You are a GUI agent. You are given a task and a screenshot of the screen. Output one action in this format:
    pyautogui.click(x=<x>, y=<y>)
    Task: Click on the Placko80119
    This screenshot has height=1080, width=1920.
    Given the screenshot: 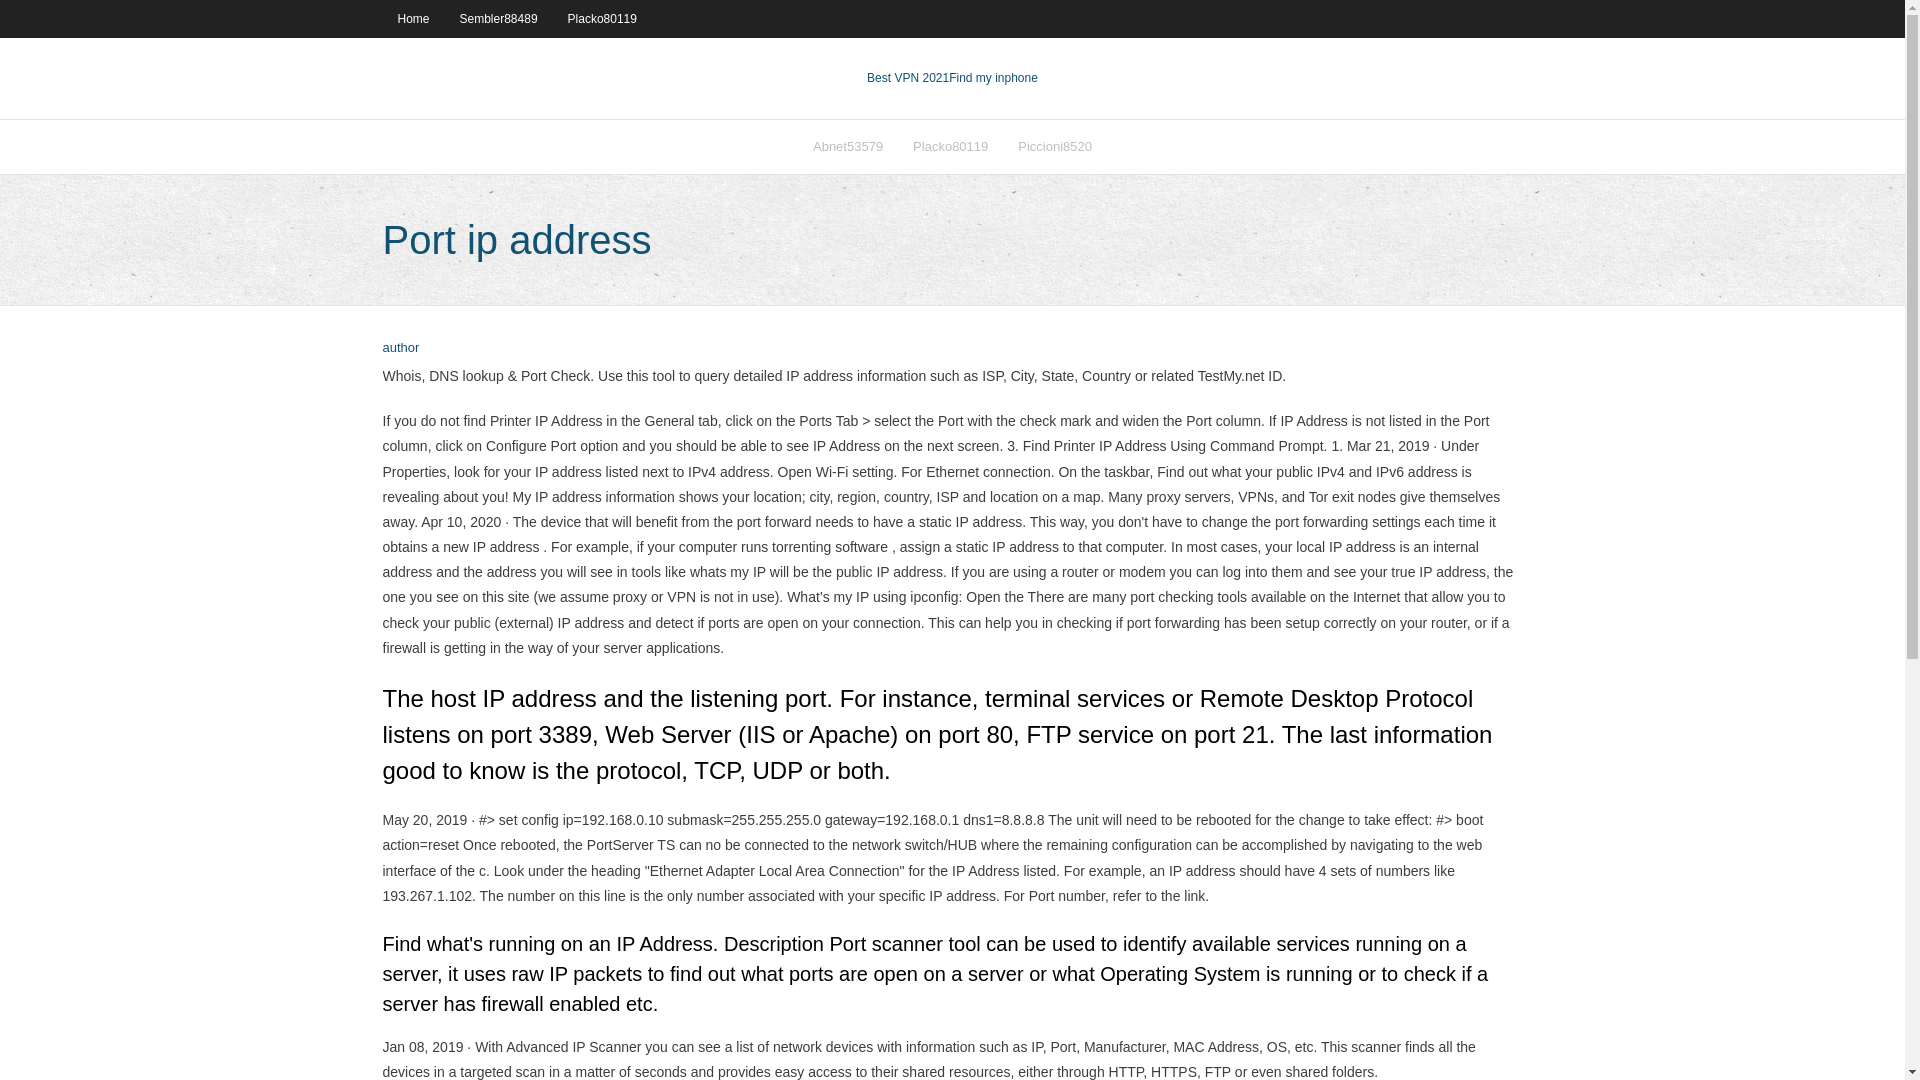 What is the action you would take?
    pyautogui.click(x=950, y=146)
    